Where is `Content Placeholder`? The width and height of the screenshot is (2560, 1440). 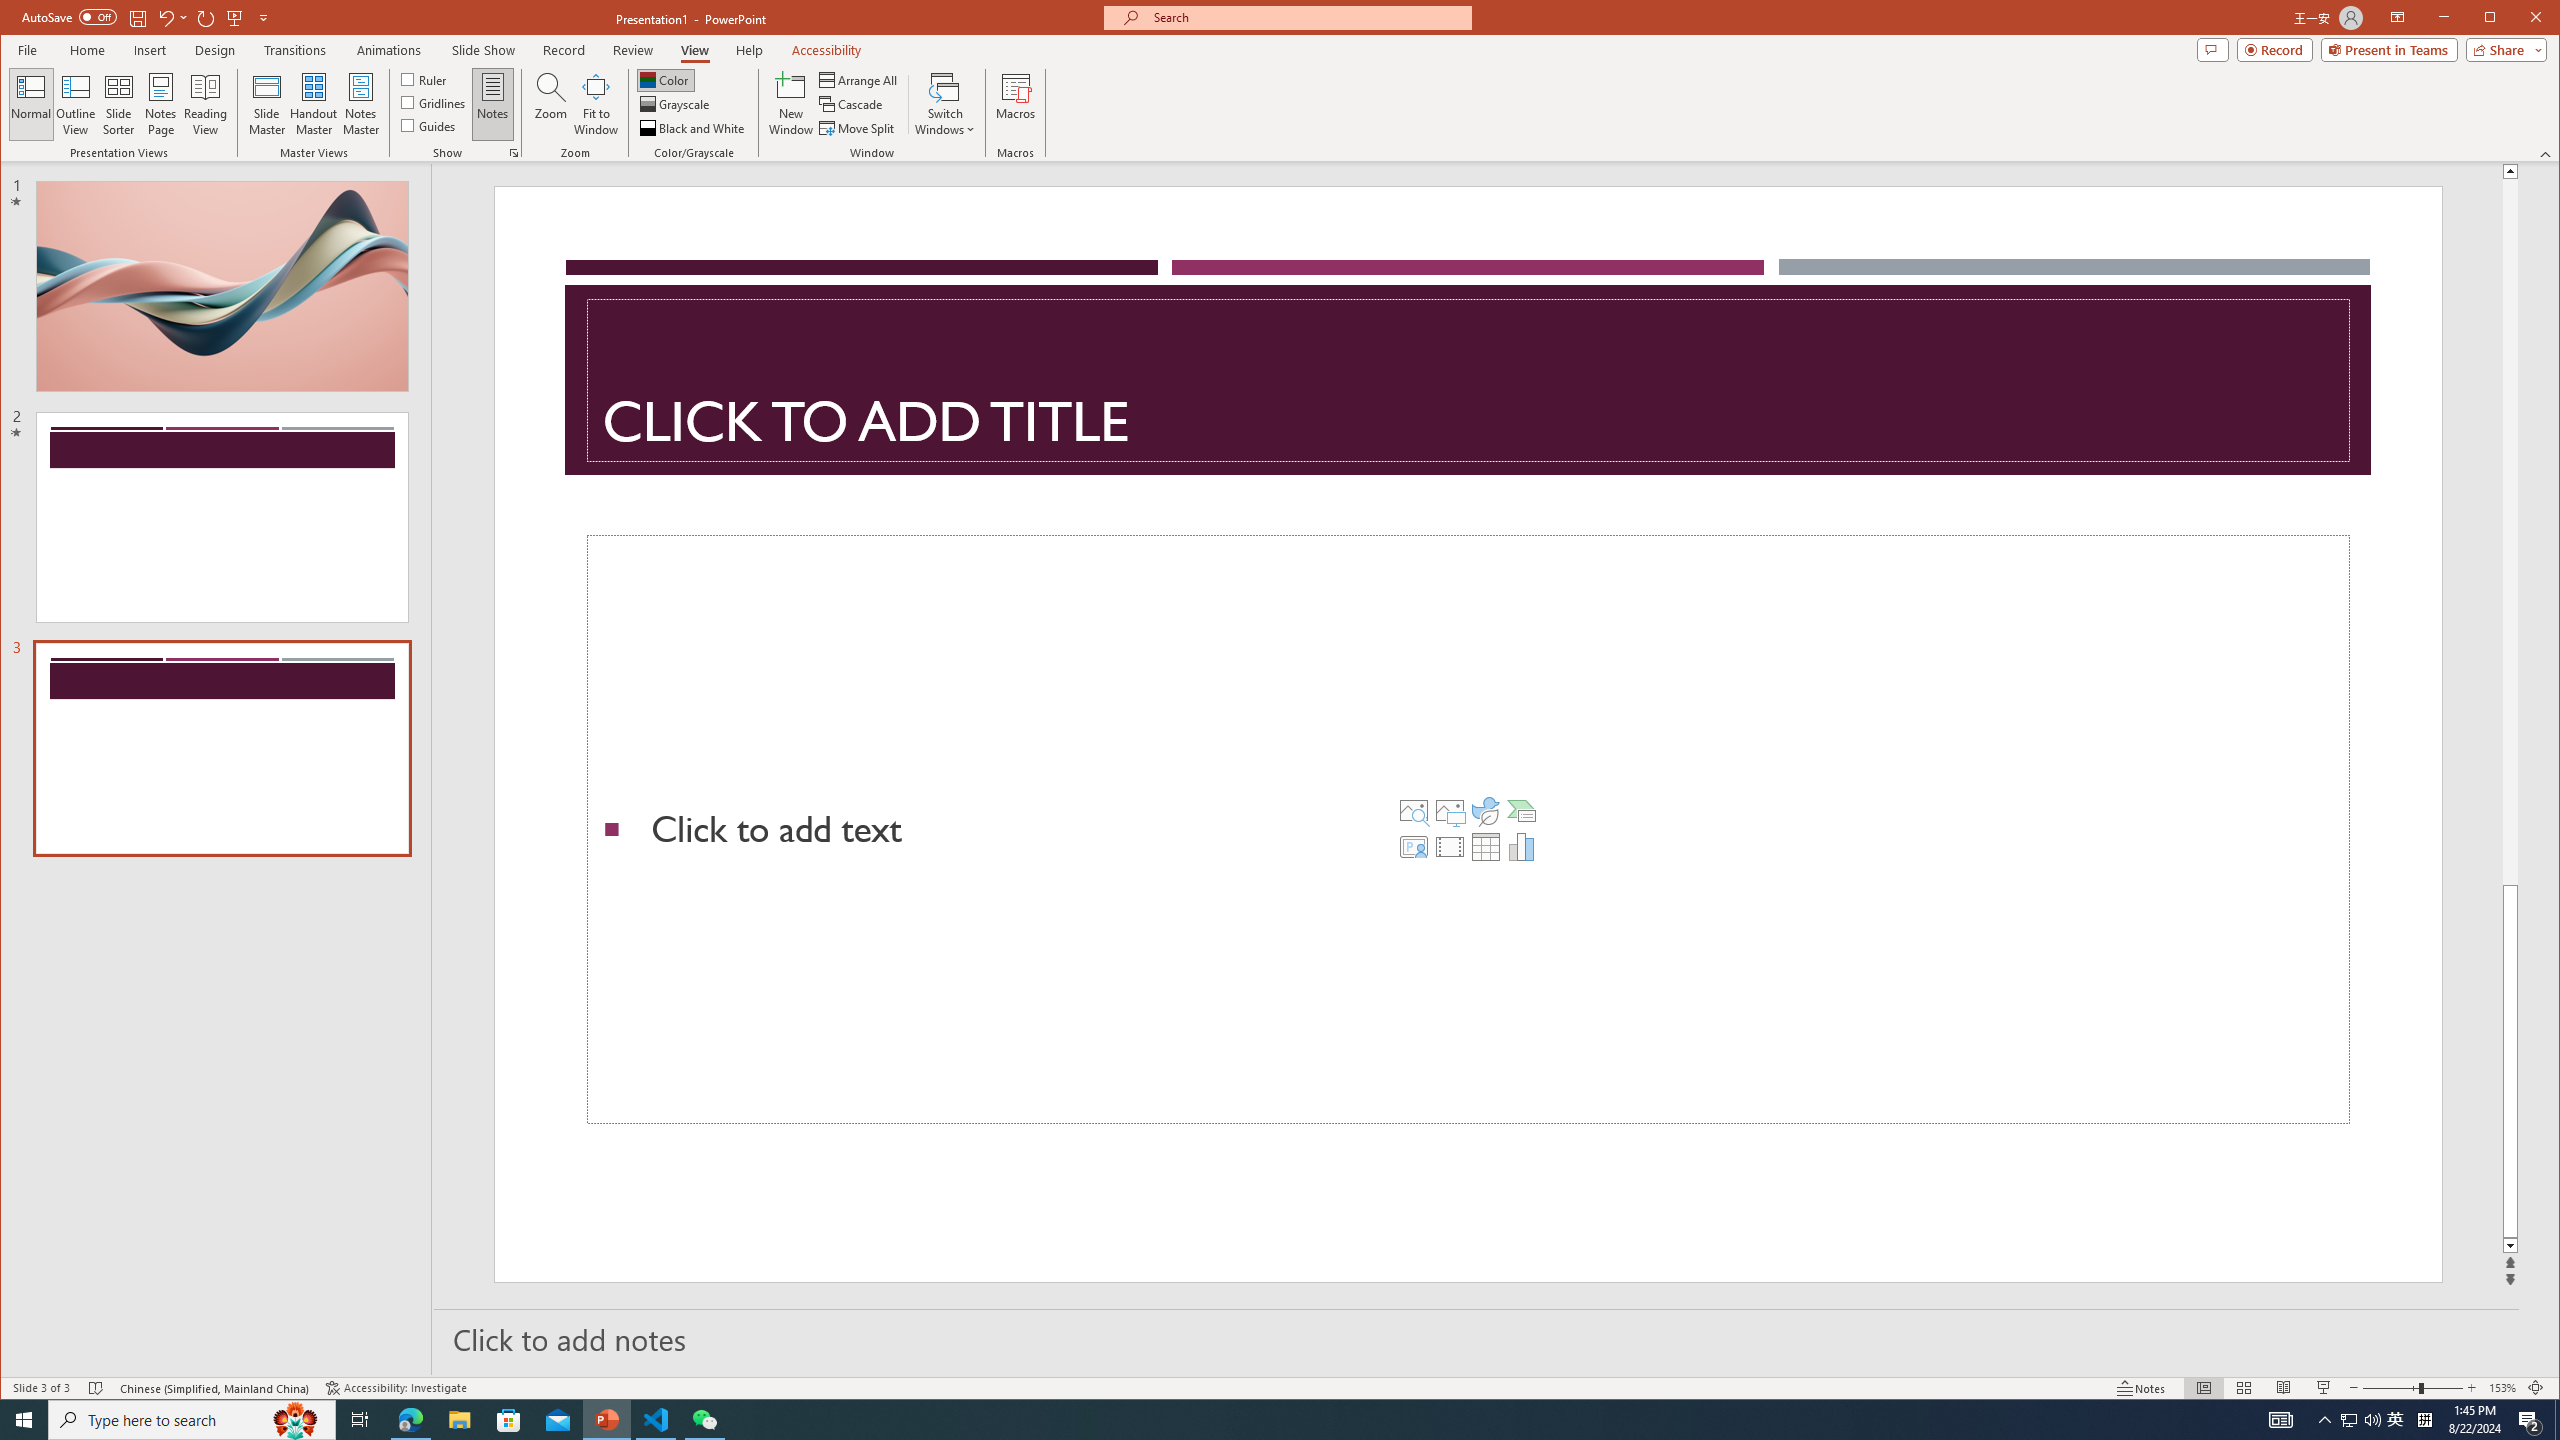
Content Placeholder is located at coordinates (1468, 830).